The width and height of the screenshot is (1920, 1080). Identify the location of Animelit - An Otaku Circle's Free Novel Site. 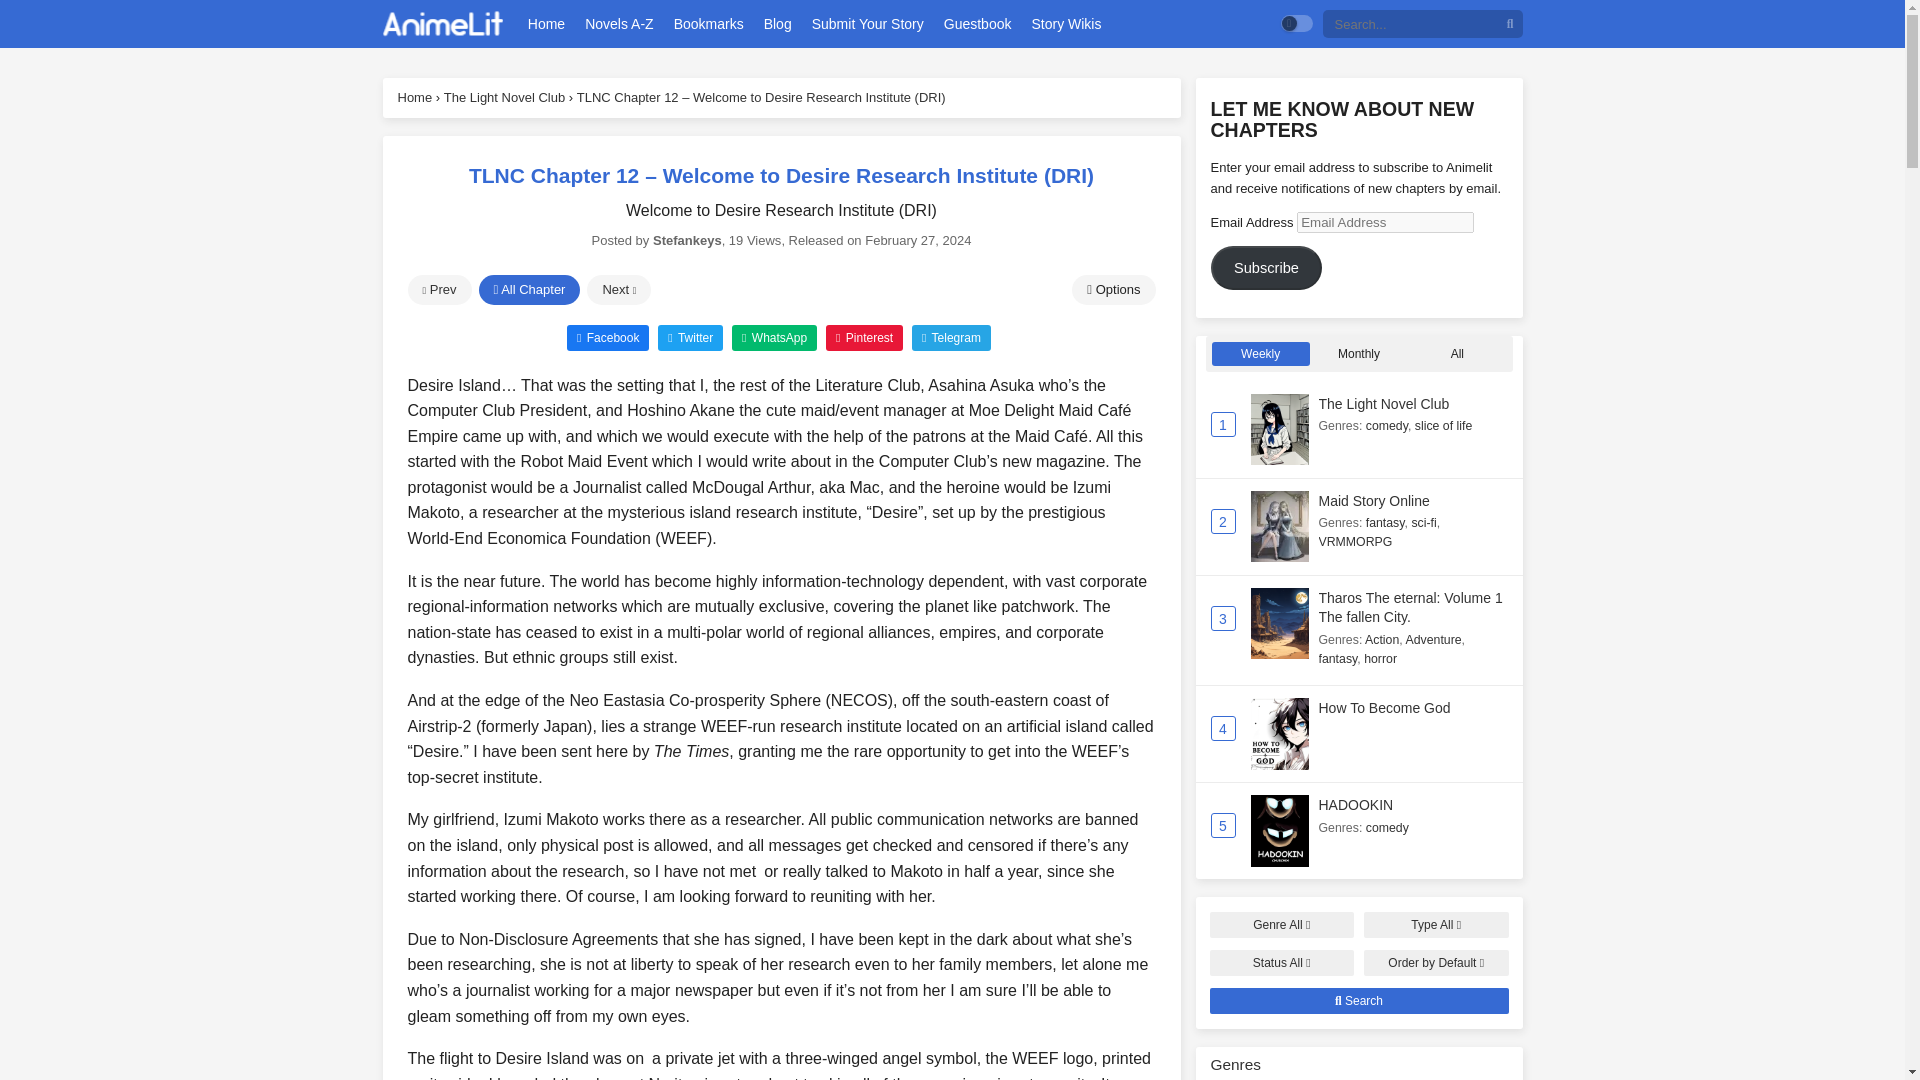
(442, 24).